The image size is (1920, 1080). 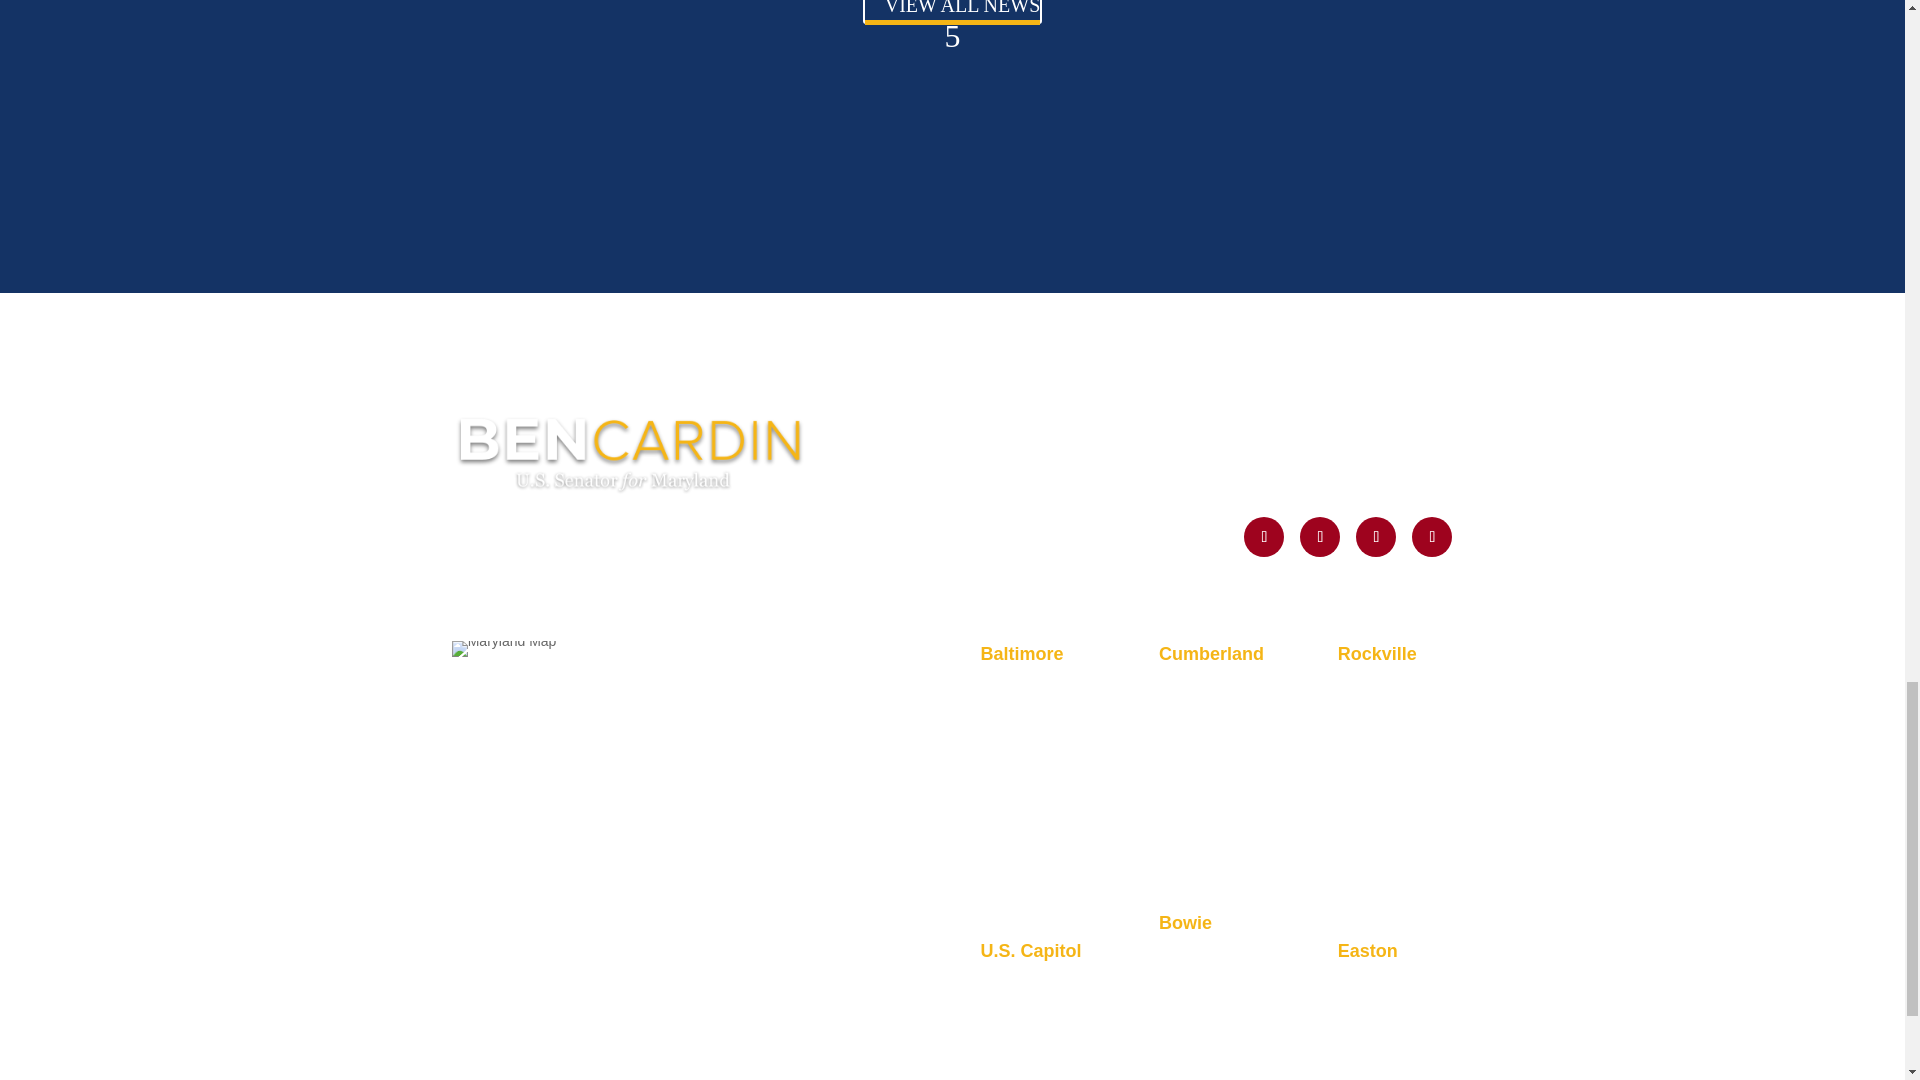 I want to click on Follow on Facebook, so click(x=1431, y=537).